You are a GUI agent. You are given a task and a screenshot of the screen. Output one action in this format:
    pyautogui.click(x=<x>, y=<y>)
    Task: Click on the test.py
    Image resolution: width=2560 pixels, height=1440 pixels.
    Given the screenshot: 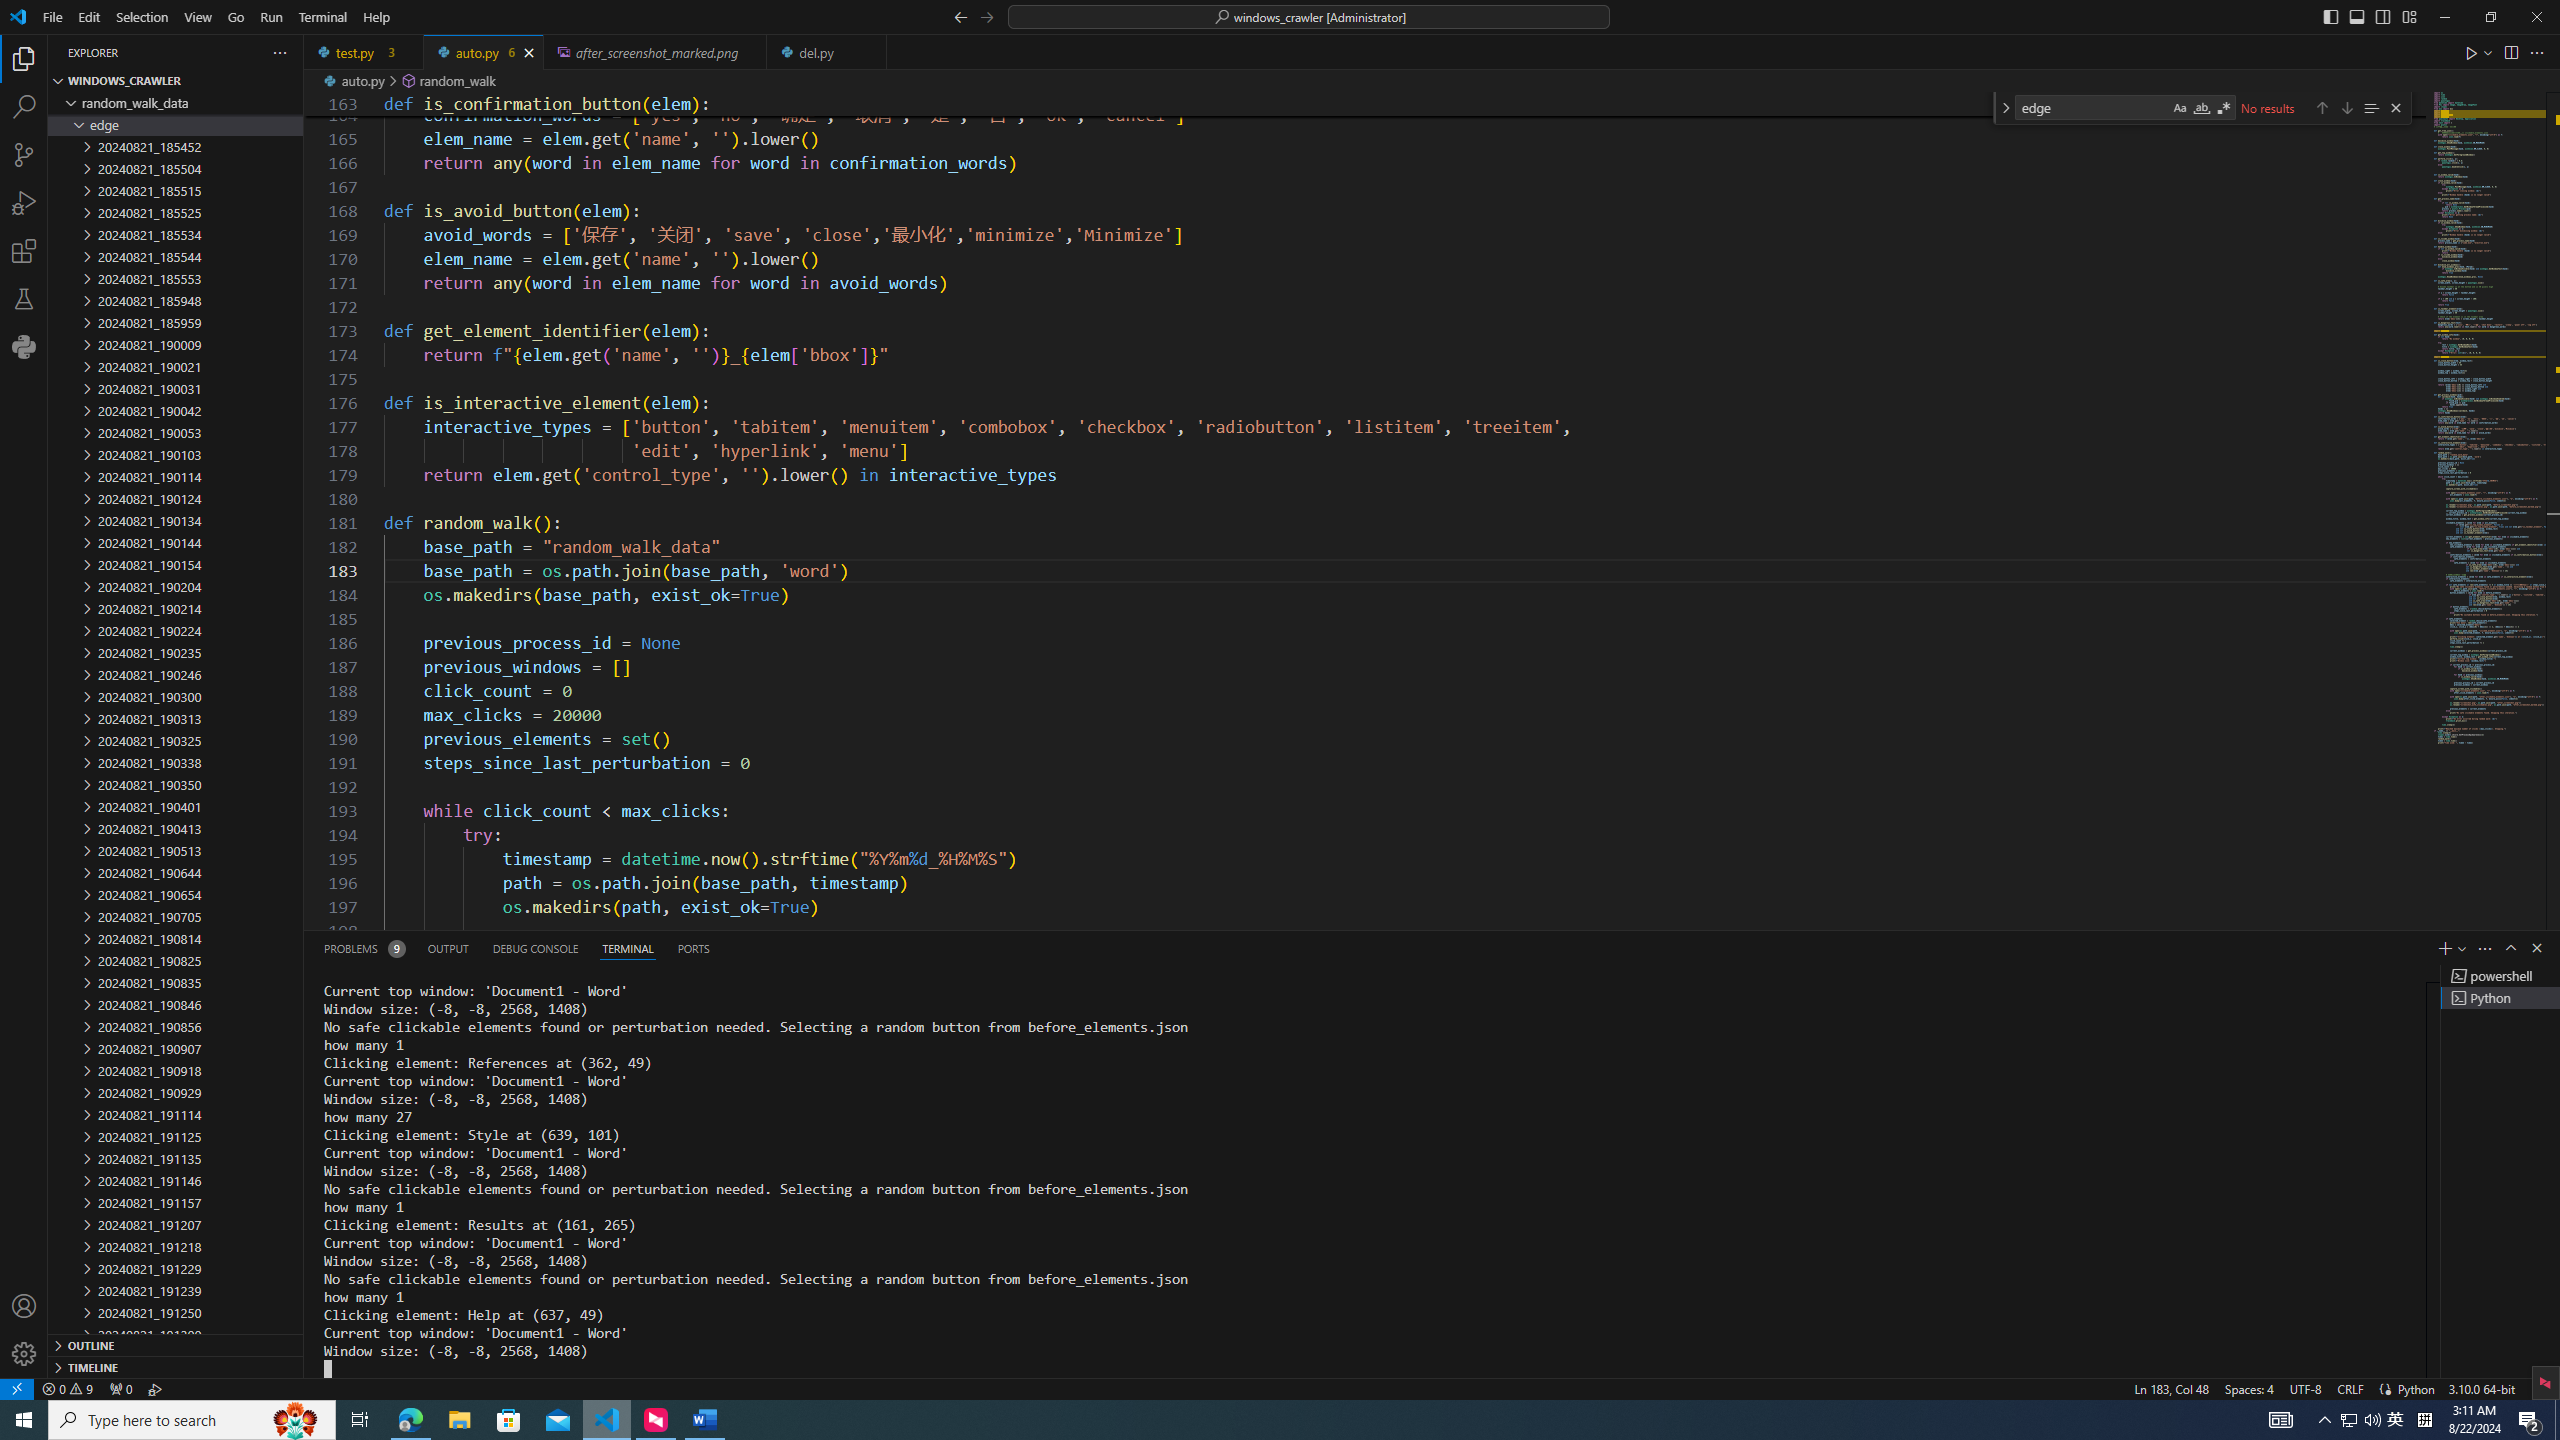 What is the action you would take?
    pyautogui.click(x=364, y=52)
    